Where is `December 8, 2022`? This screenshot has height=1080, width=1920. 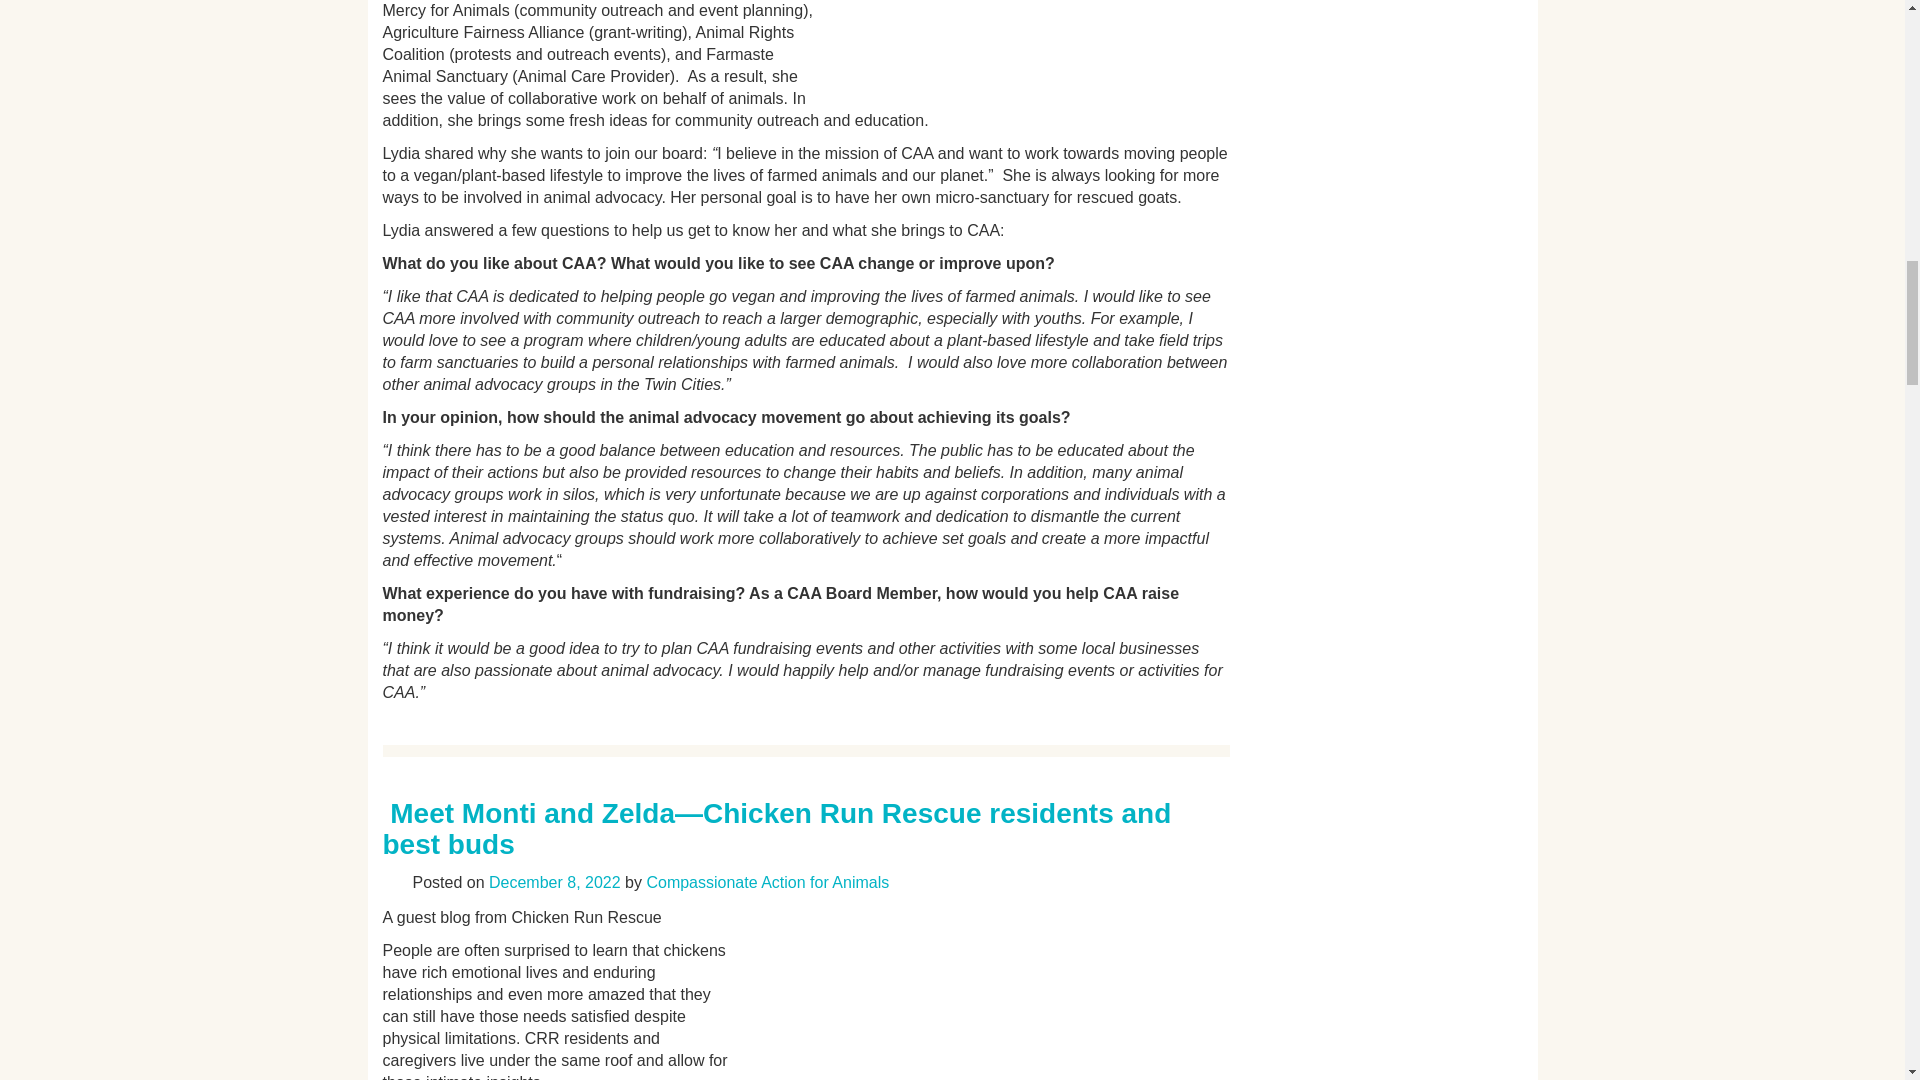 December 8, 2022 is located at coordinates (554, 882).